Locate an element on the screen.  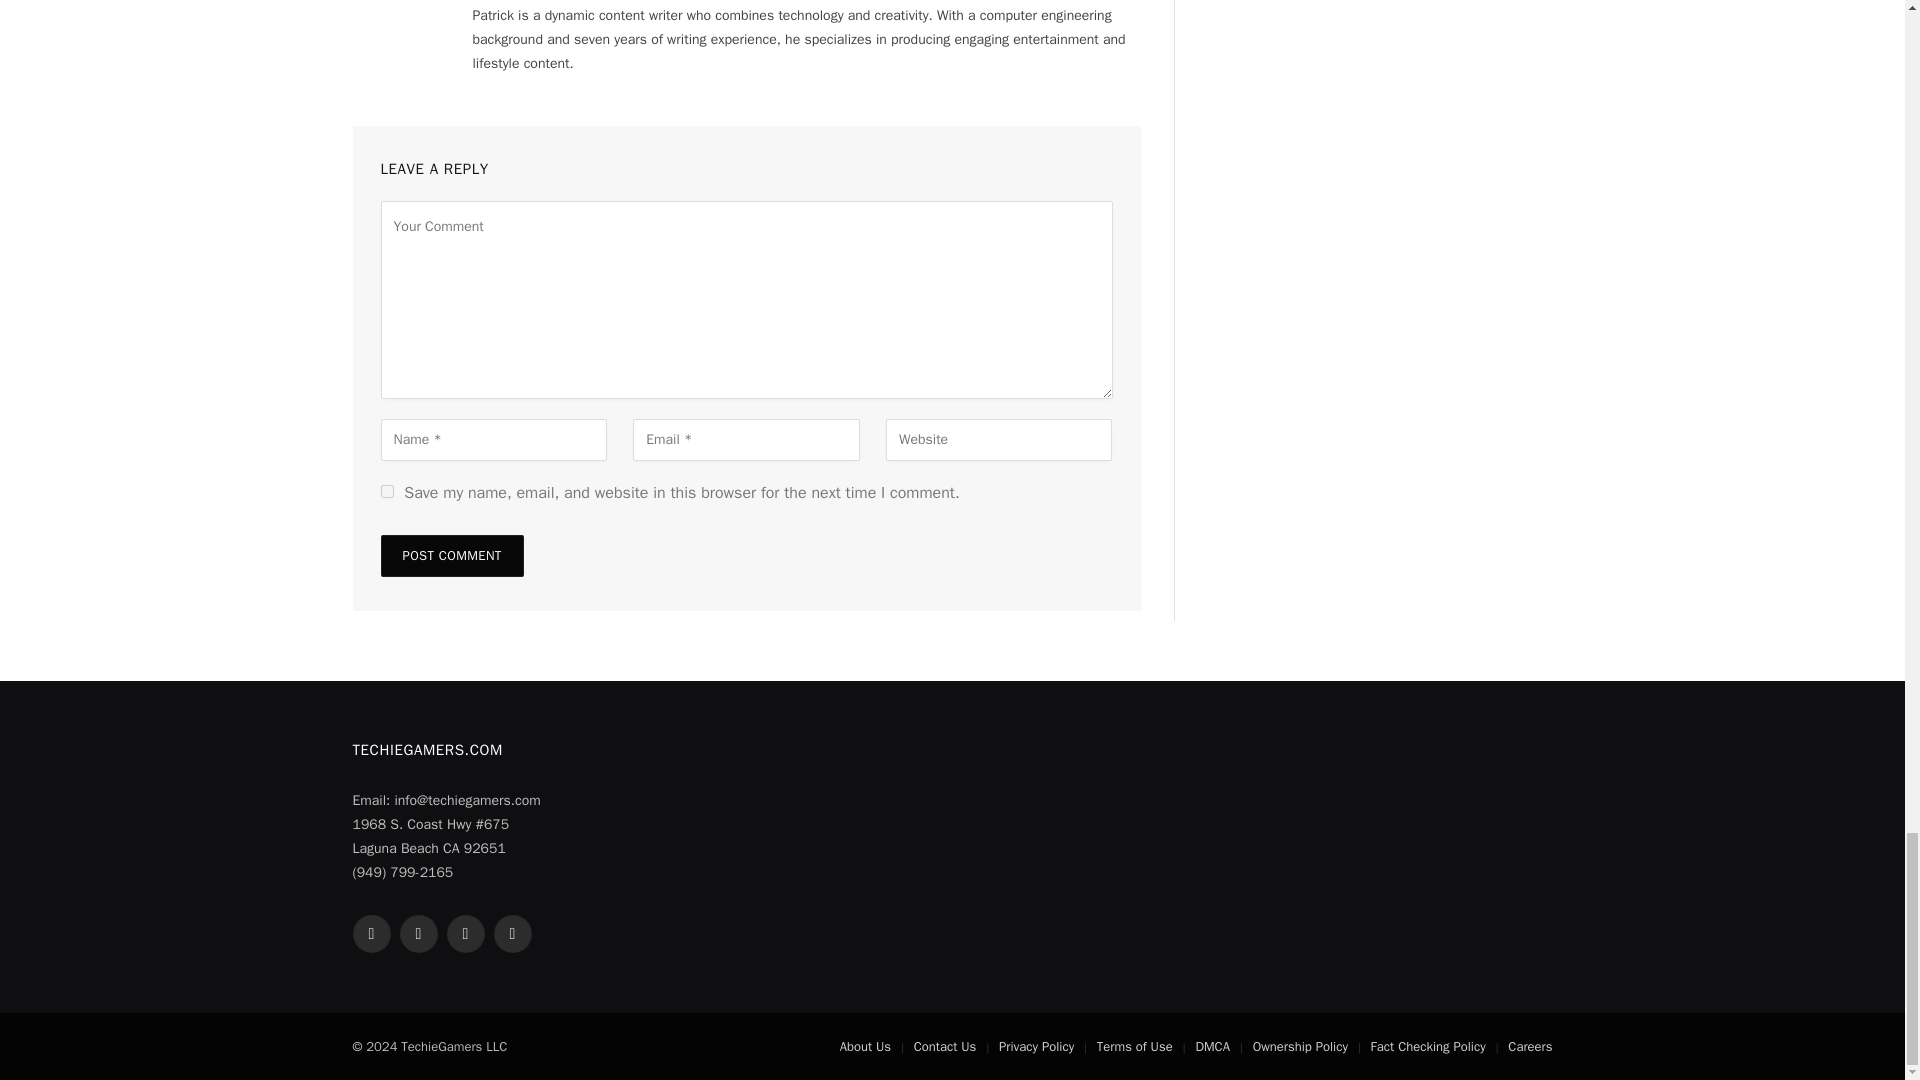
Privacy Policy is located at coordinates (1036, 1046).